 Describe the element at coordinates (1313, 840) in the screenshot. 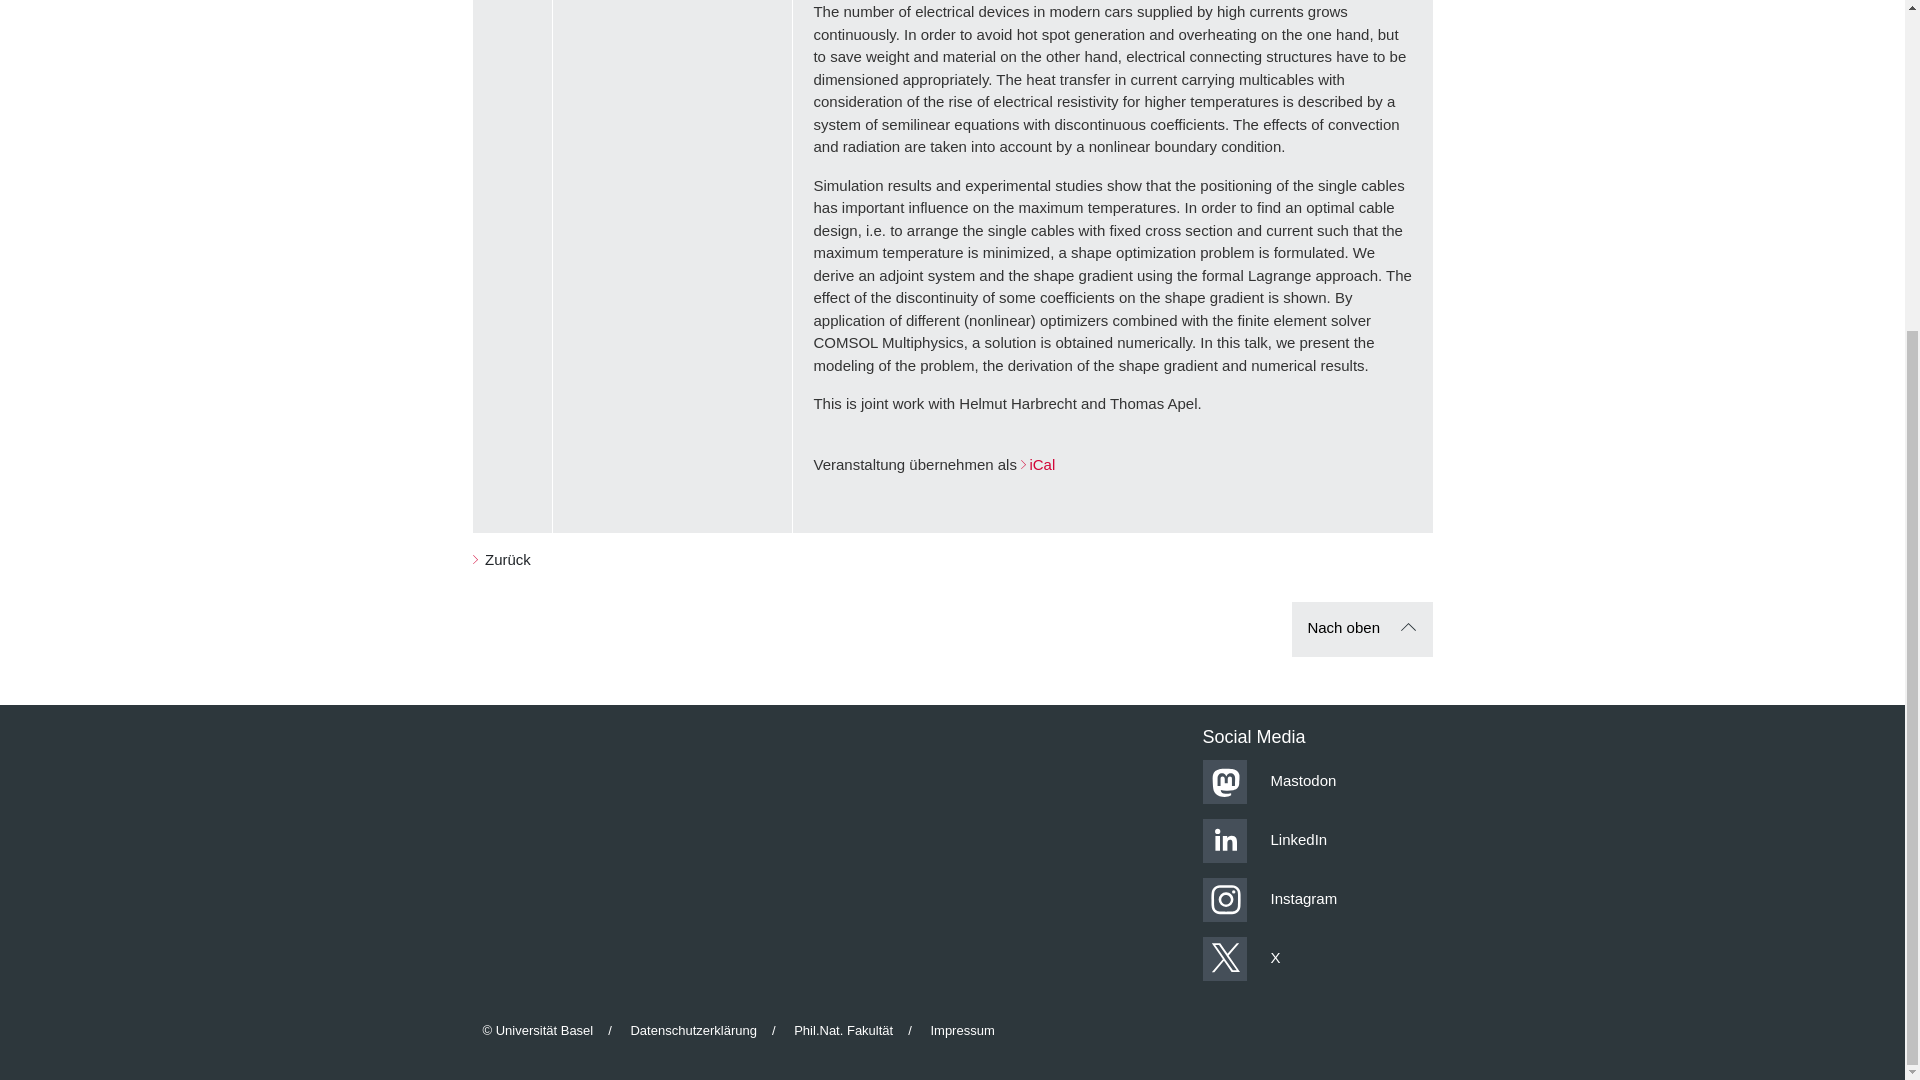

I see `LinkedIn` at that location.